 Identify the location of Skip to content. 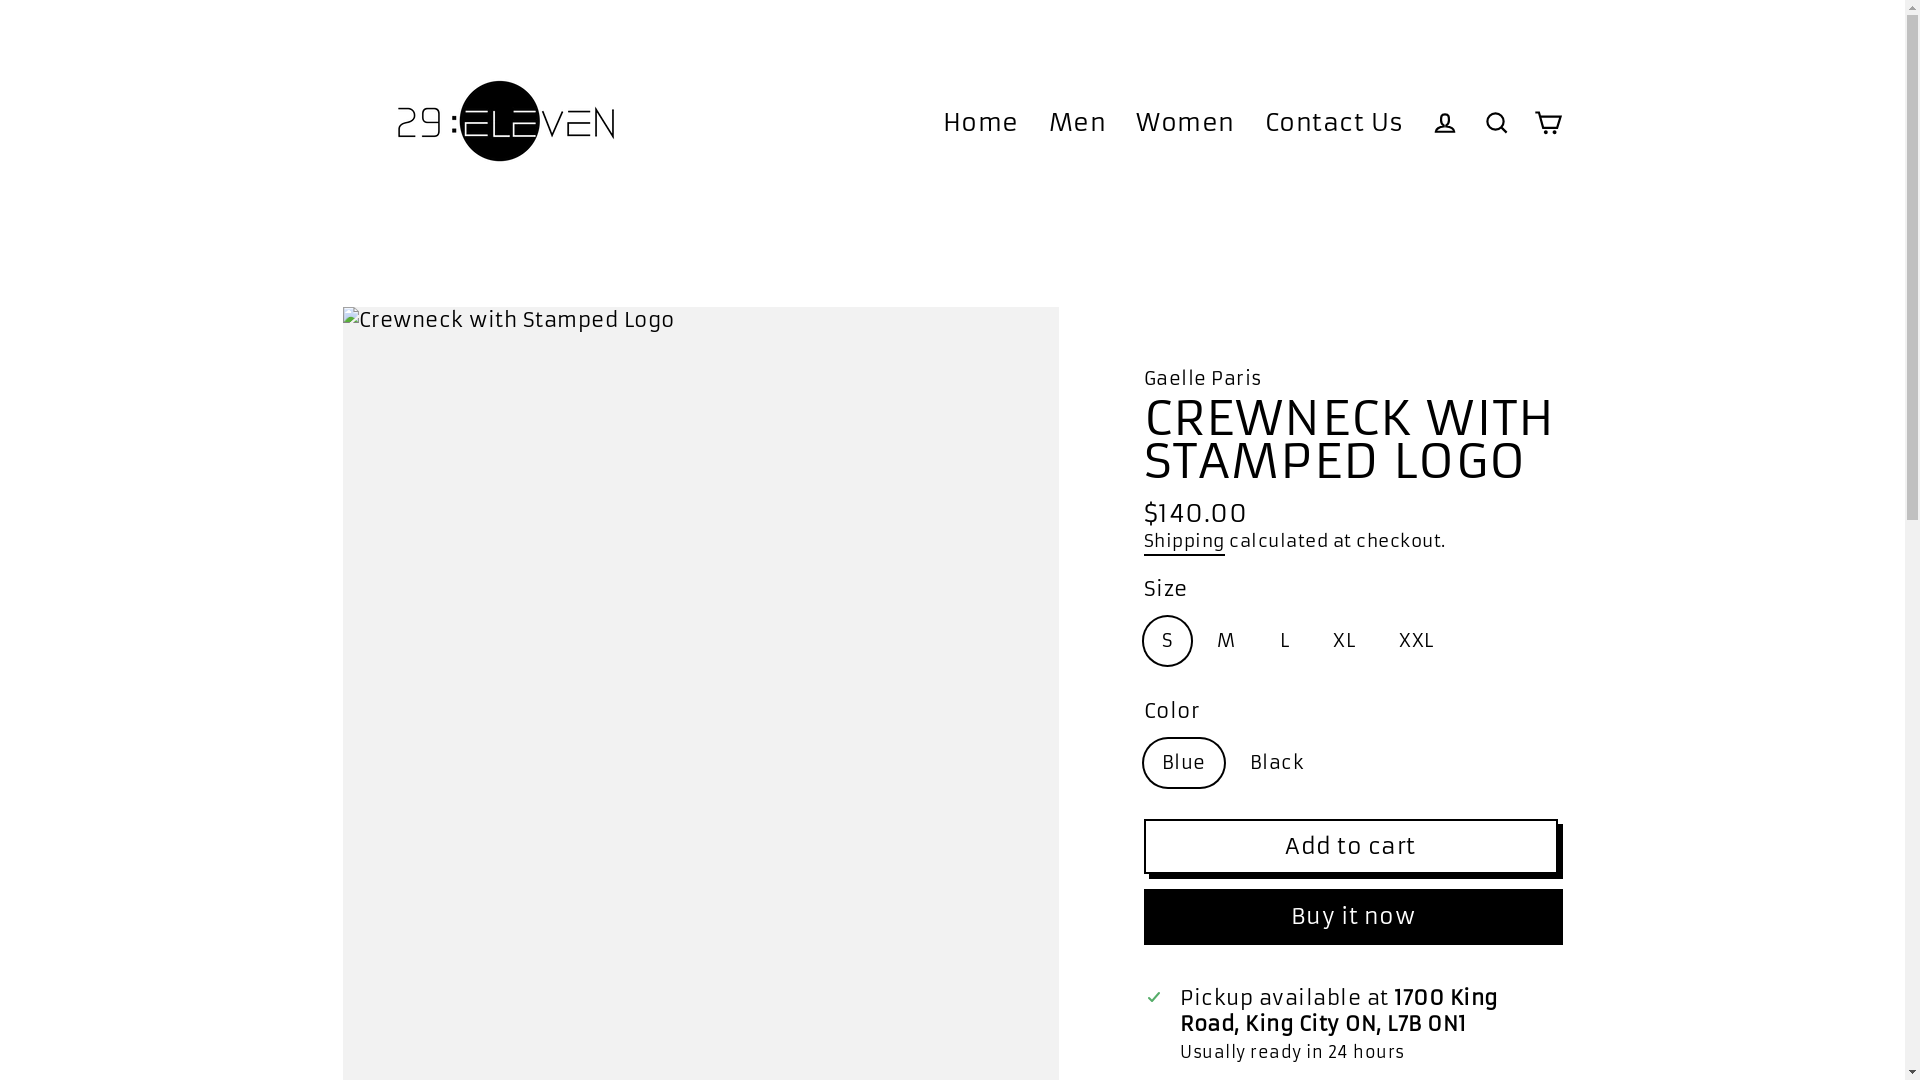
(0, 0).